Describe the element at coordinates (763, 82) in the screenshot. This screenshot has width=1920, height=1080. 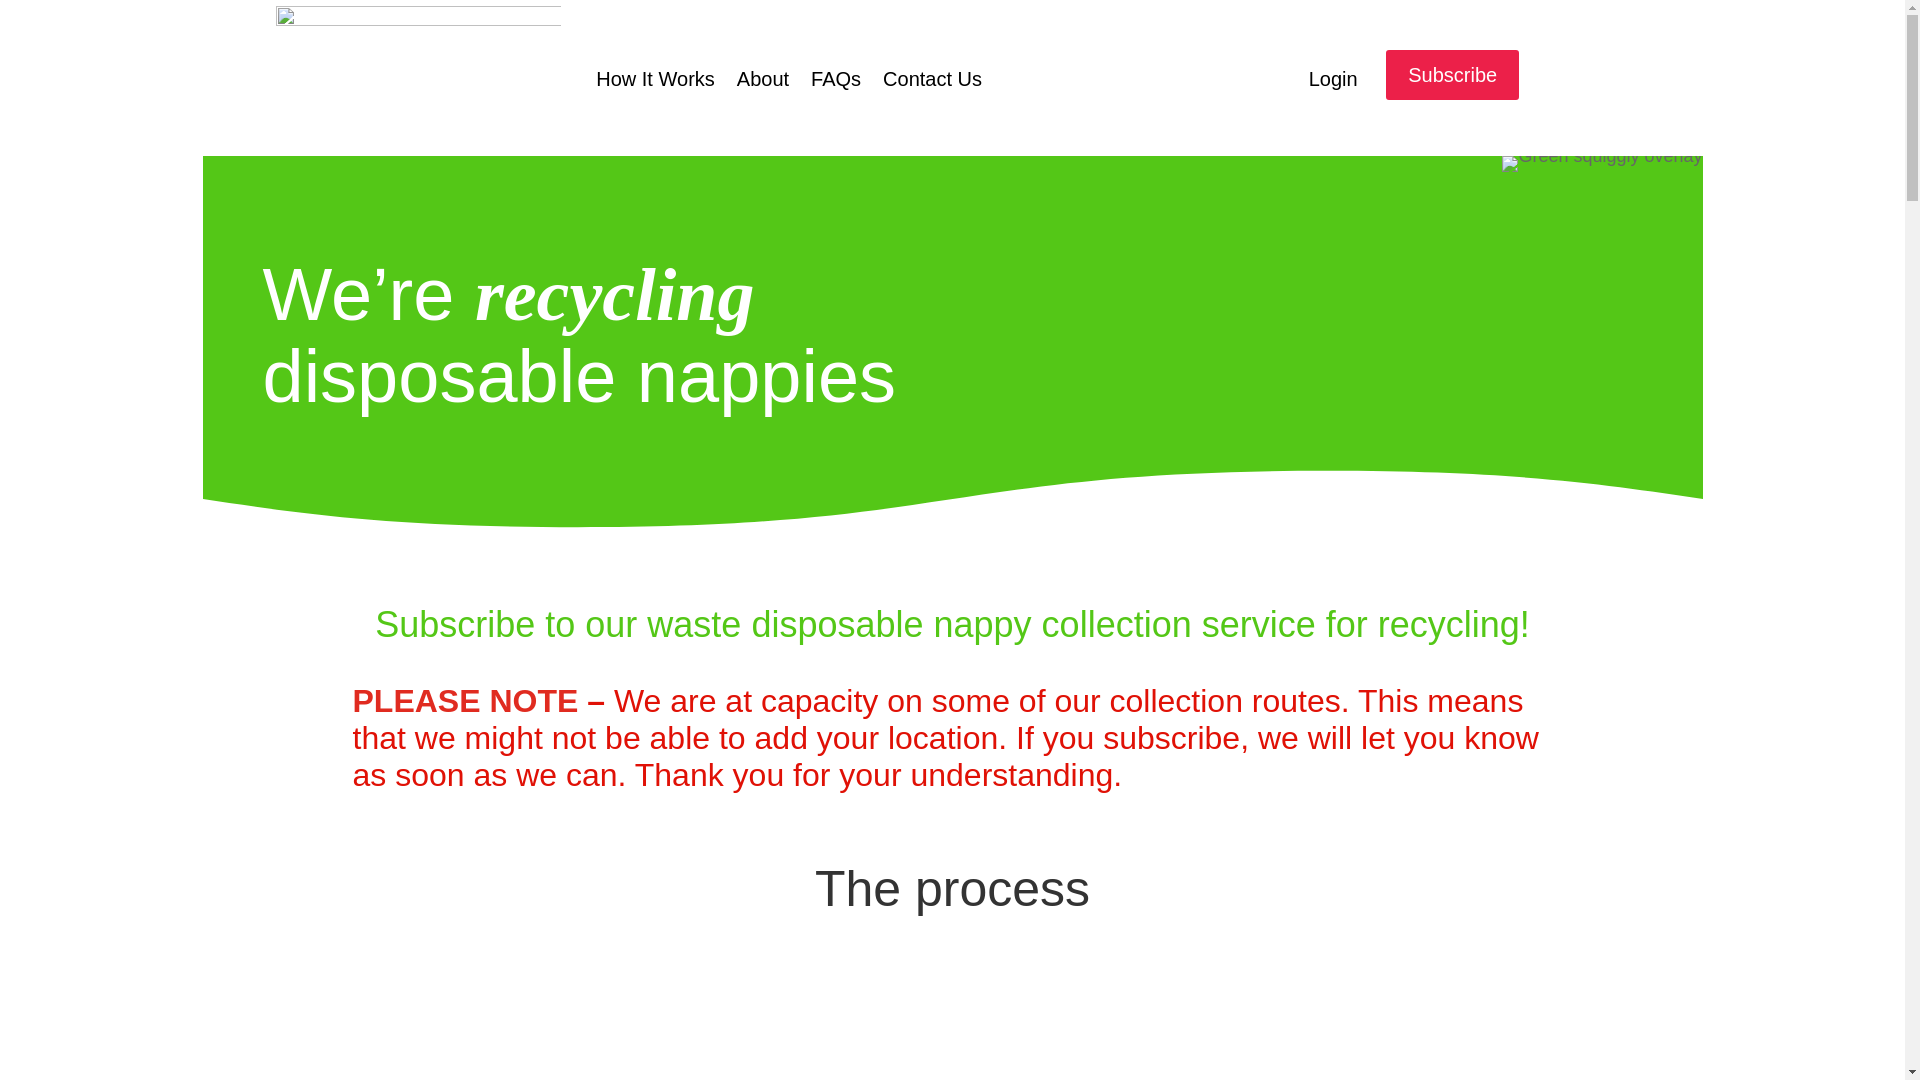
I see `About` at that location.